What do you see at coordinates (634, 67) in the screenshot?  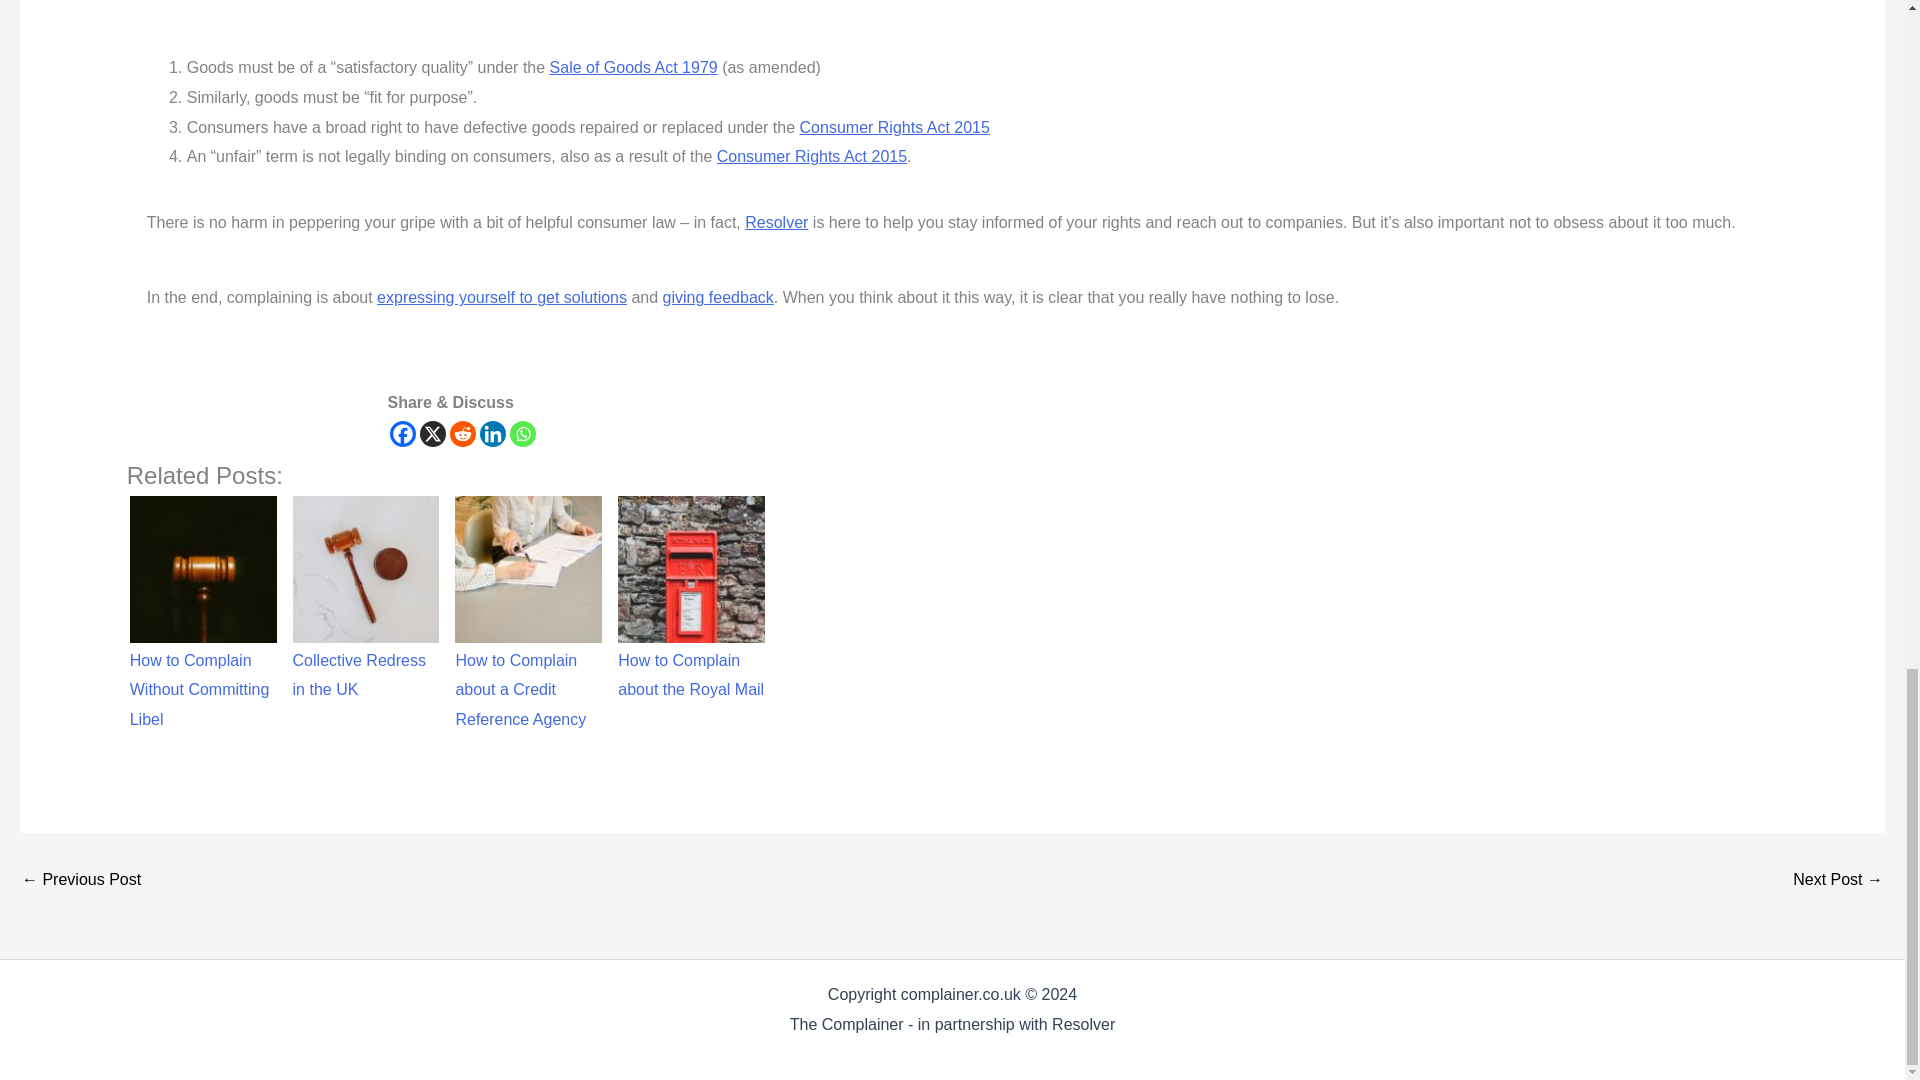 I see `Sale of Goods Act 1979` at bounding box center [634, 67].